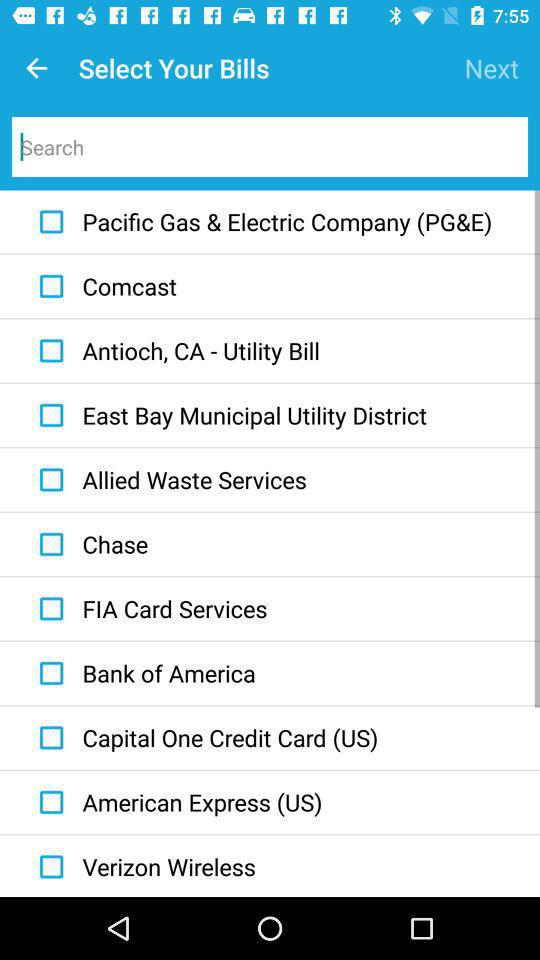 The image size is (540, 960). I want to click on search a bill, so click(270, 147).